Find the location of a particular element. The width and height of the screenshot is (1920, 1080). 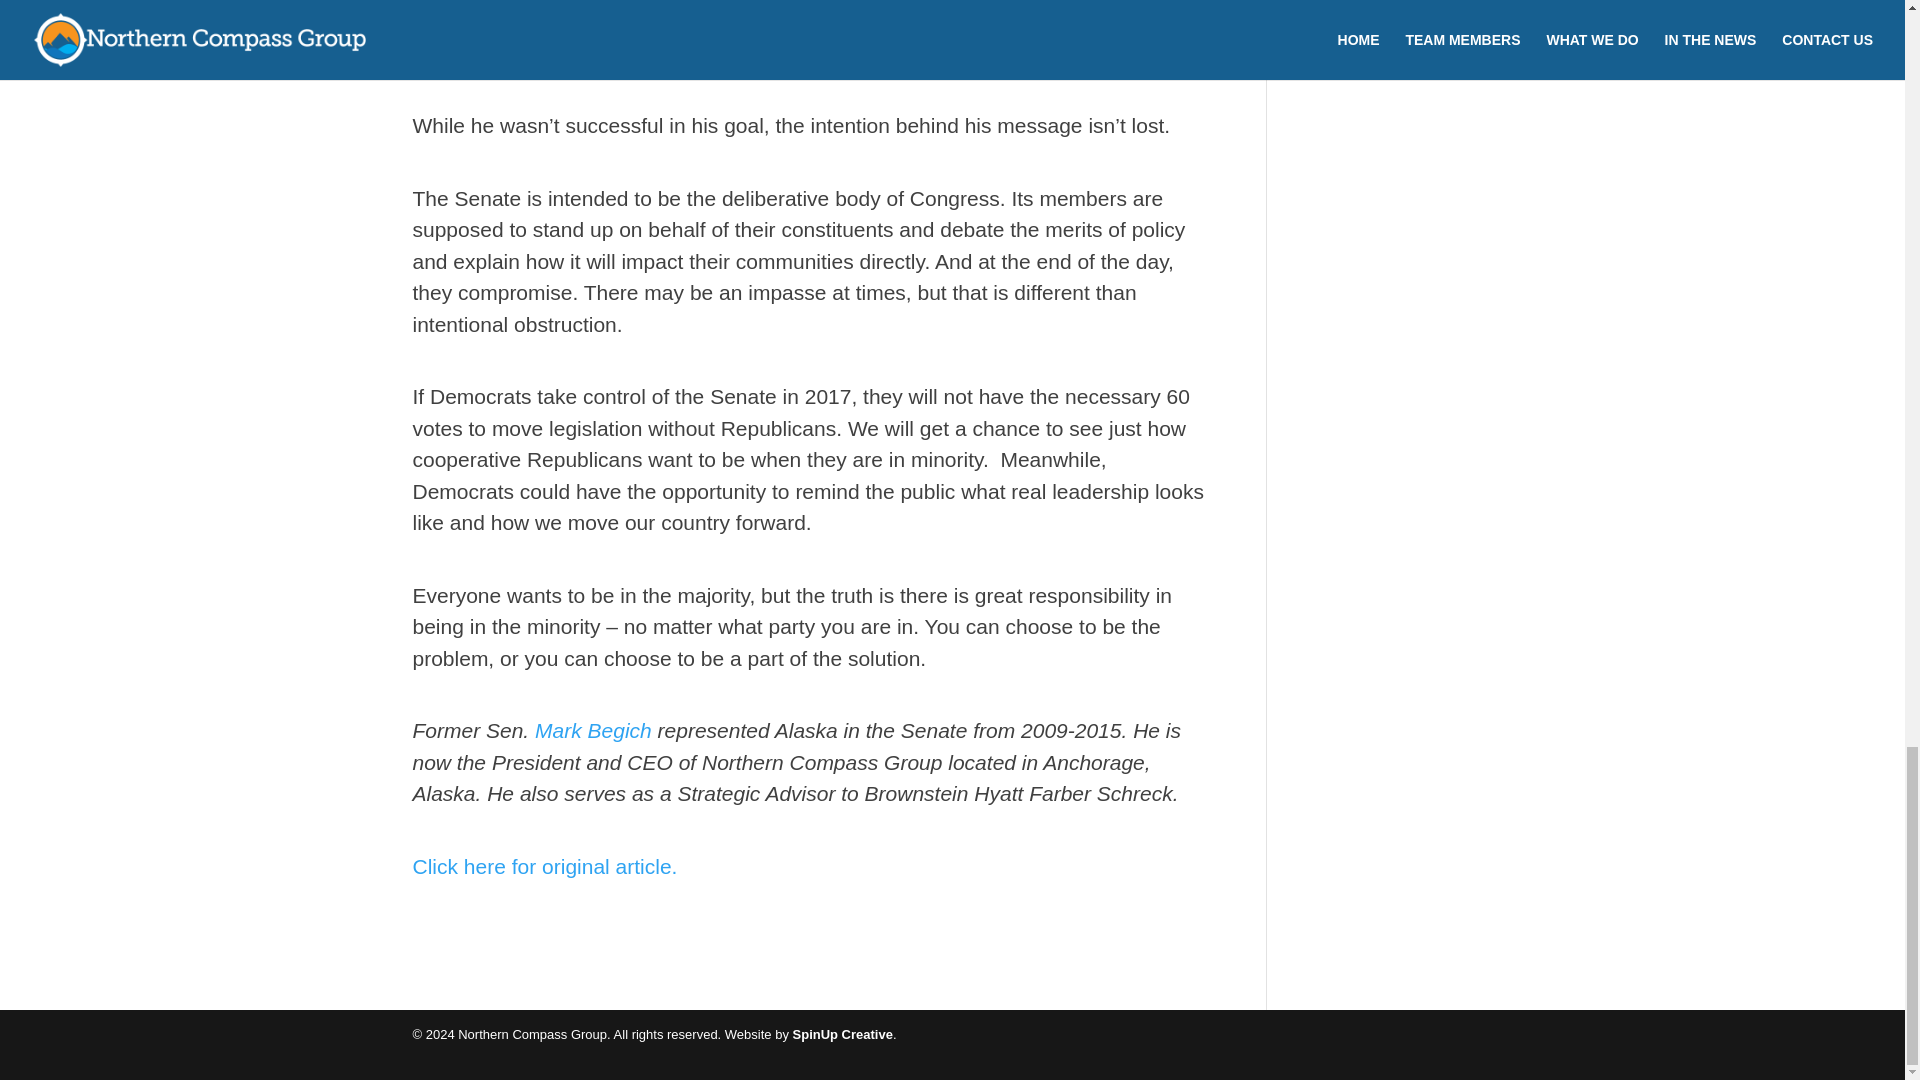

SpinUp Creative is located at coordinates (842, 1034).